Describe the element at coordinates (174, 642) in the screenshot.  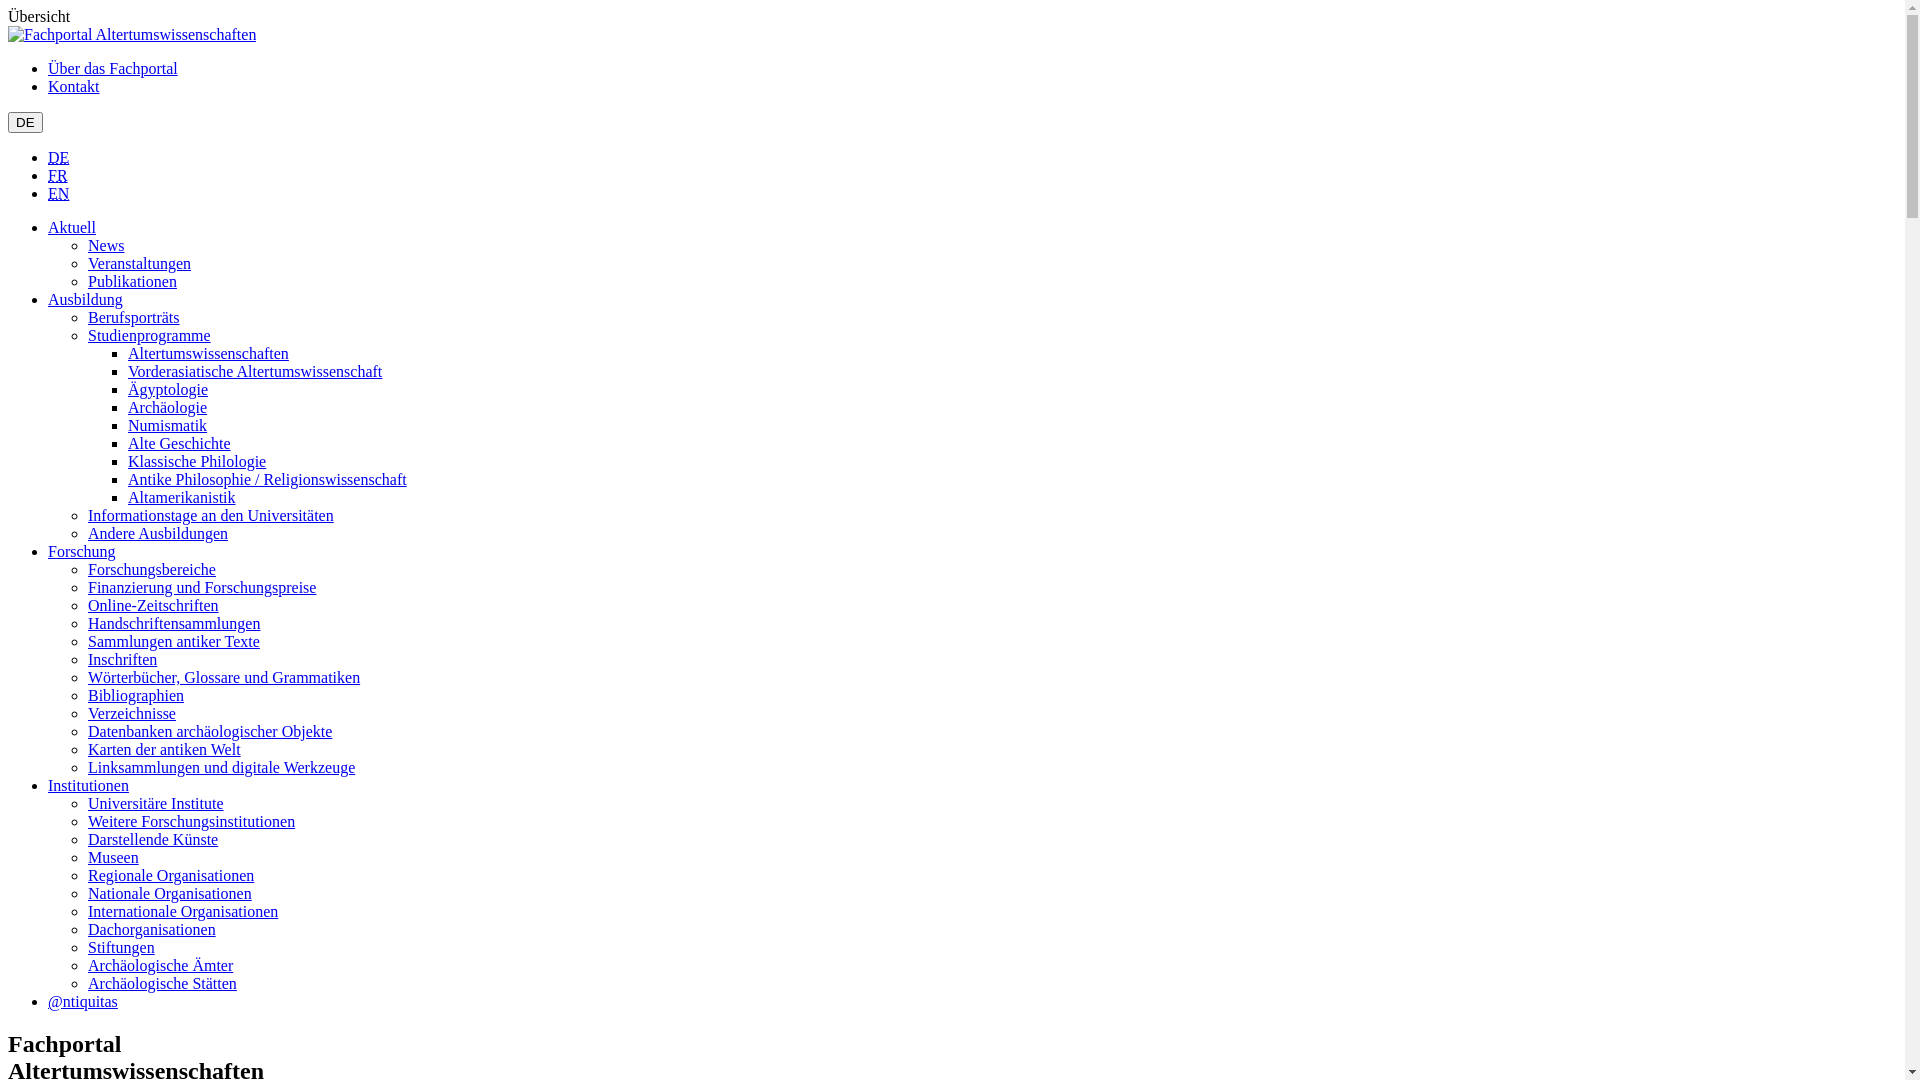
I see `Sammlungen antiker Texte` at that location.